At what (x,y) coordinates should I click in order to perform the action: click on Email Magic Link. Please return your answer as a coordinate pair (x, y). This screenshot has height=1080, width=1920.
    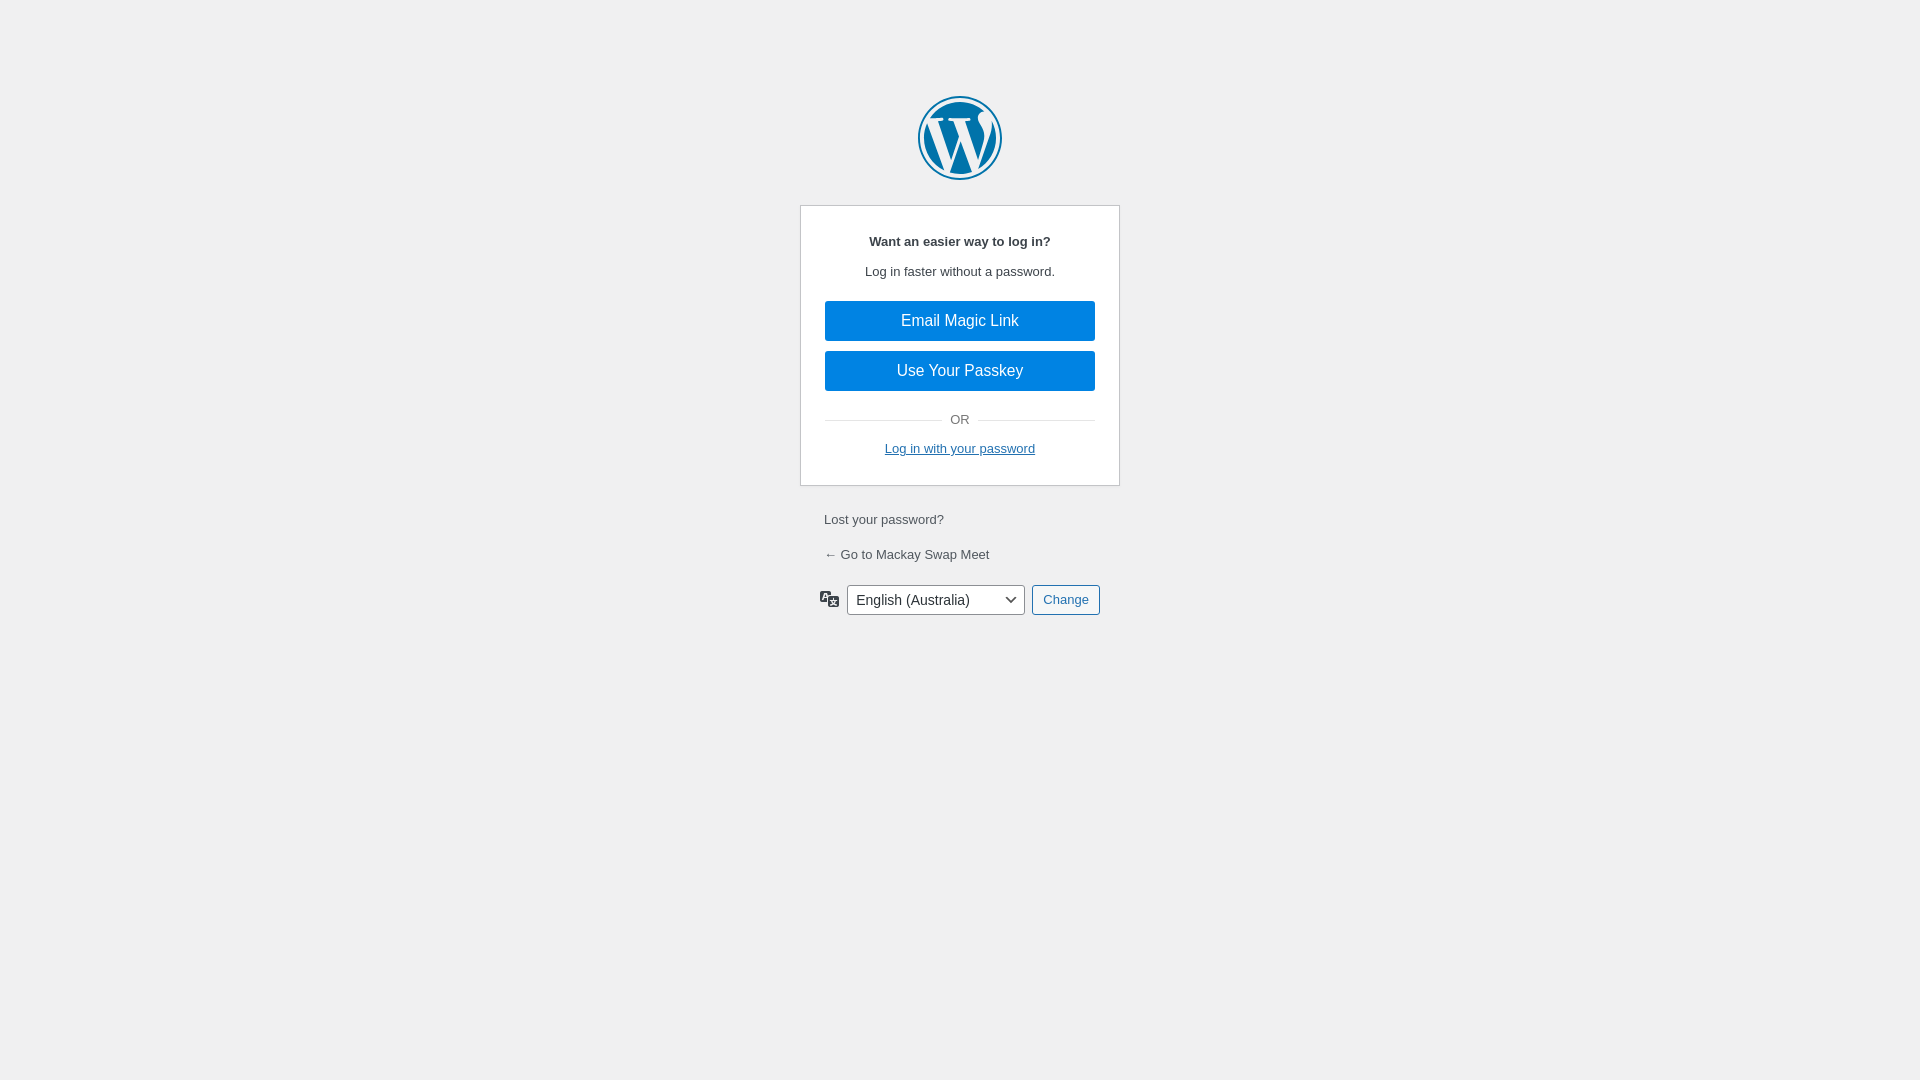
    Looking at the image, I should click on (960, 321).